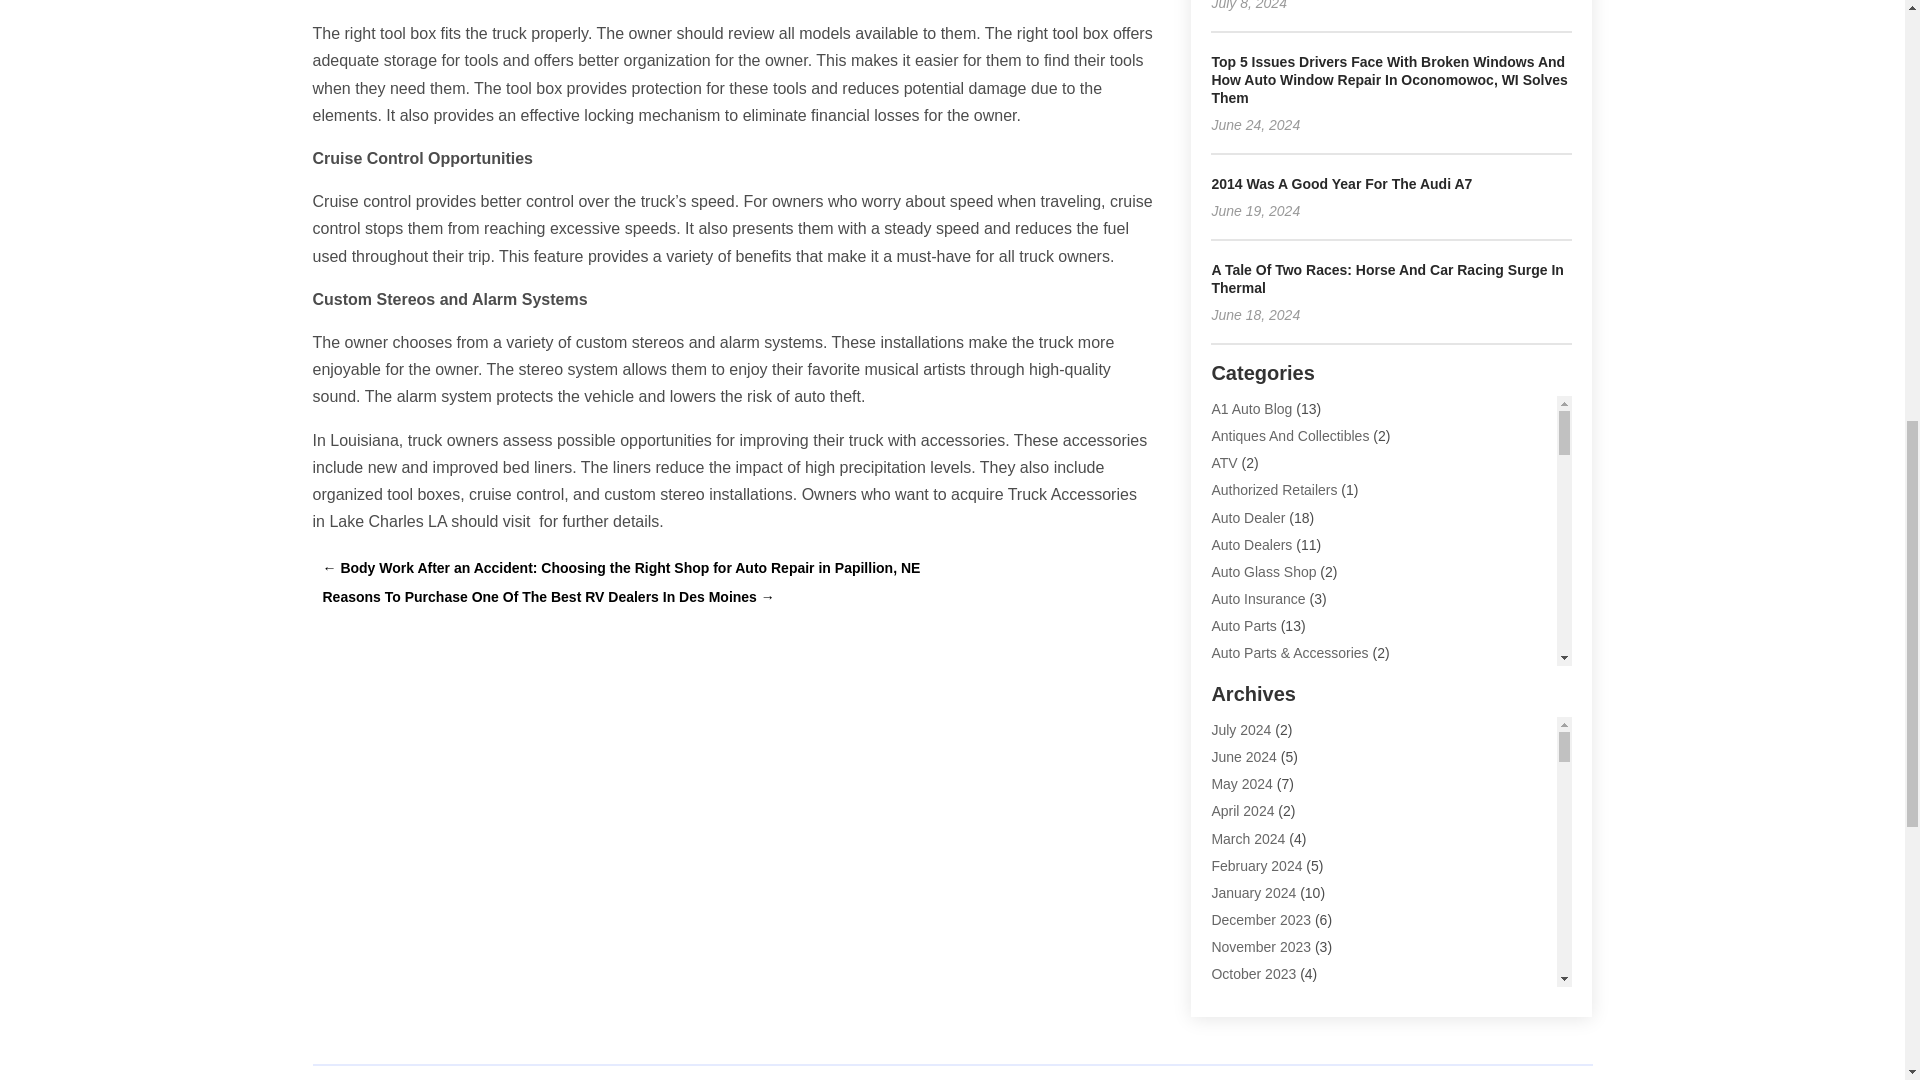 The image size is (1920, 1080). What do you see at coordinates (1224, 462) in the screenshot?
I see `ATV` at bounding box center [1224, 462].